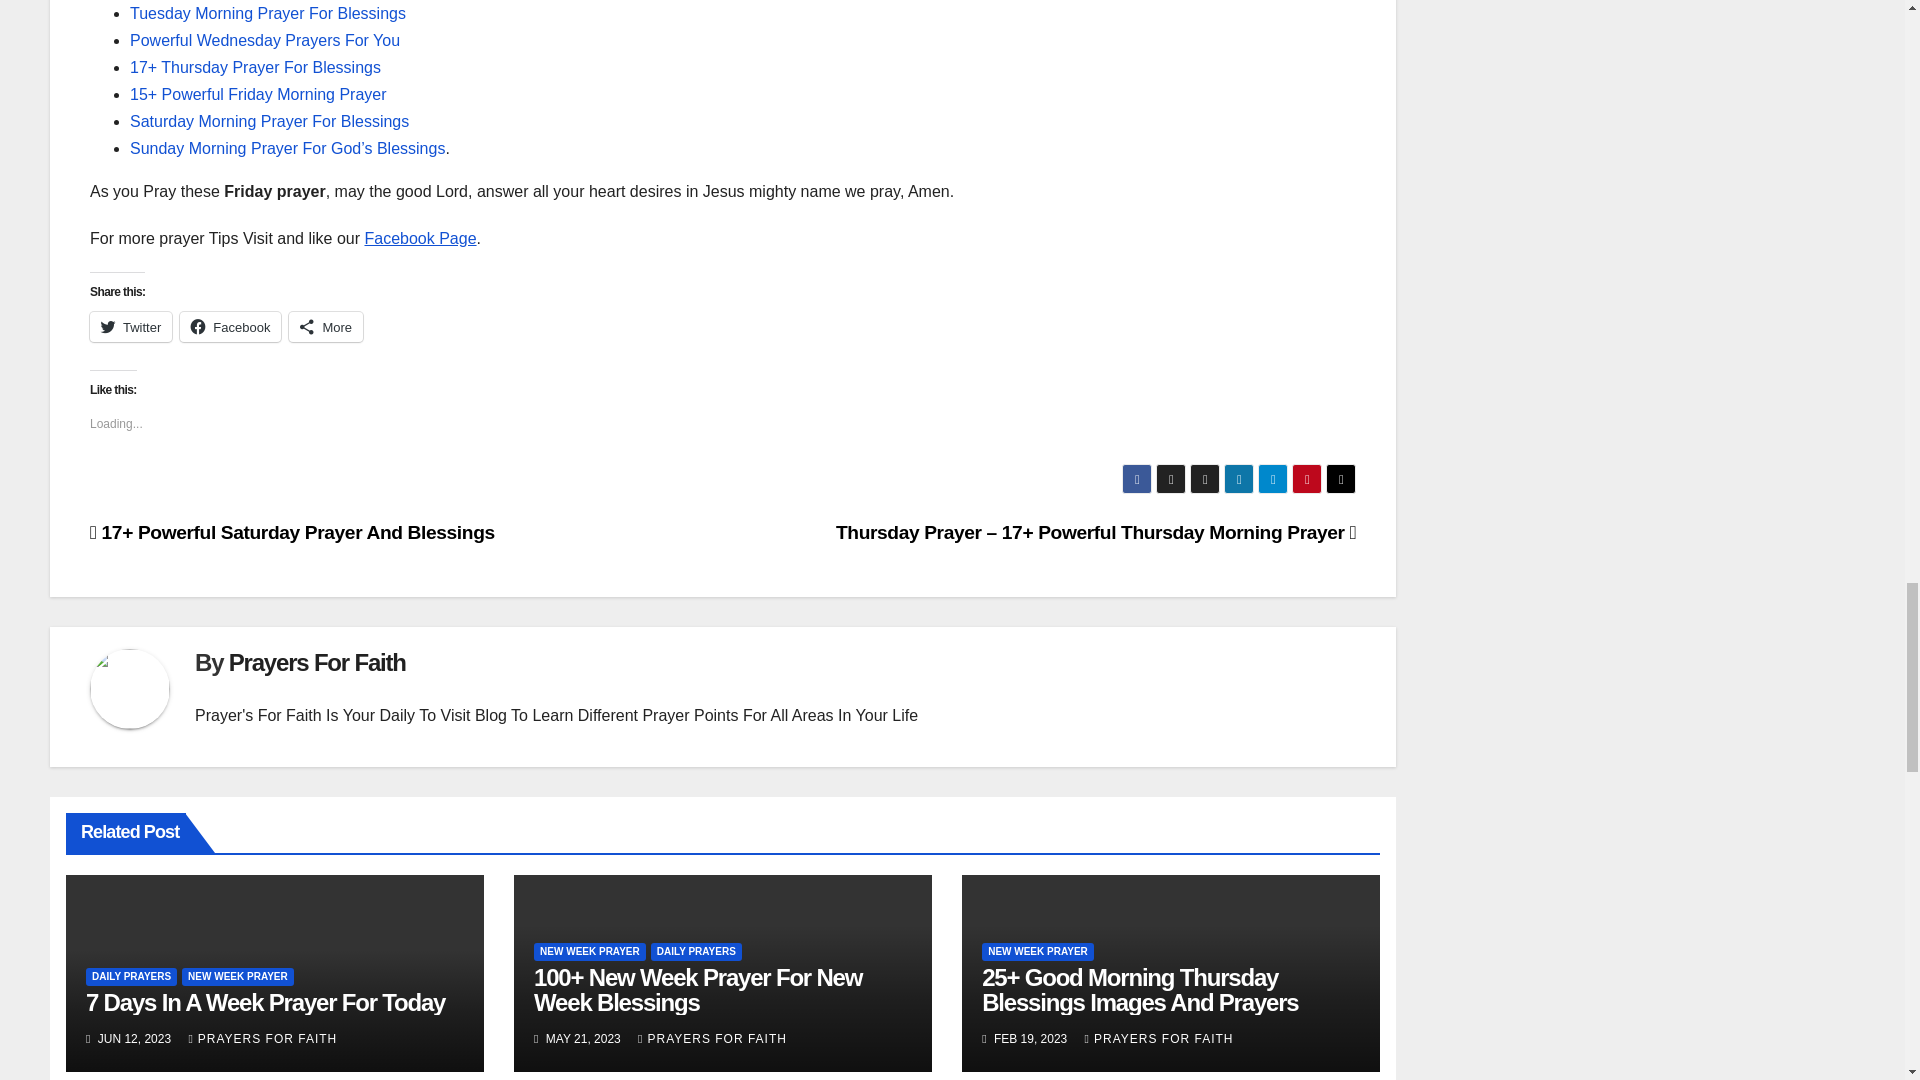 Image resolution: width=1920 pixels, height=1080 pixels. Describe the element at coordinates (131, 327) in the screenshot. I see `Click to share on Twitter` at that location.